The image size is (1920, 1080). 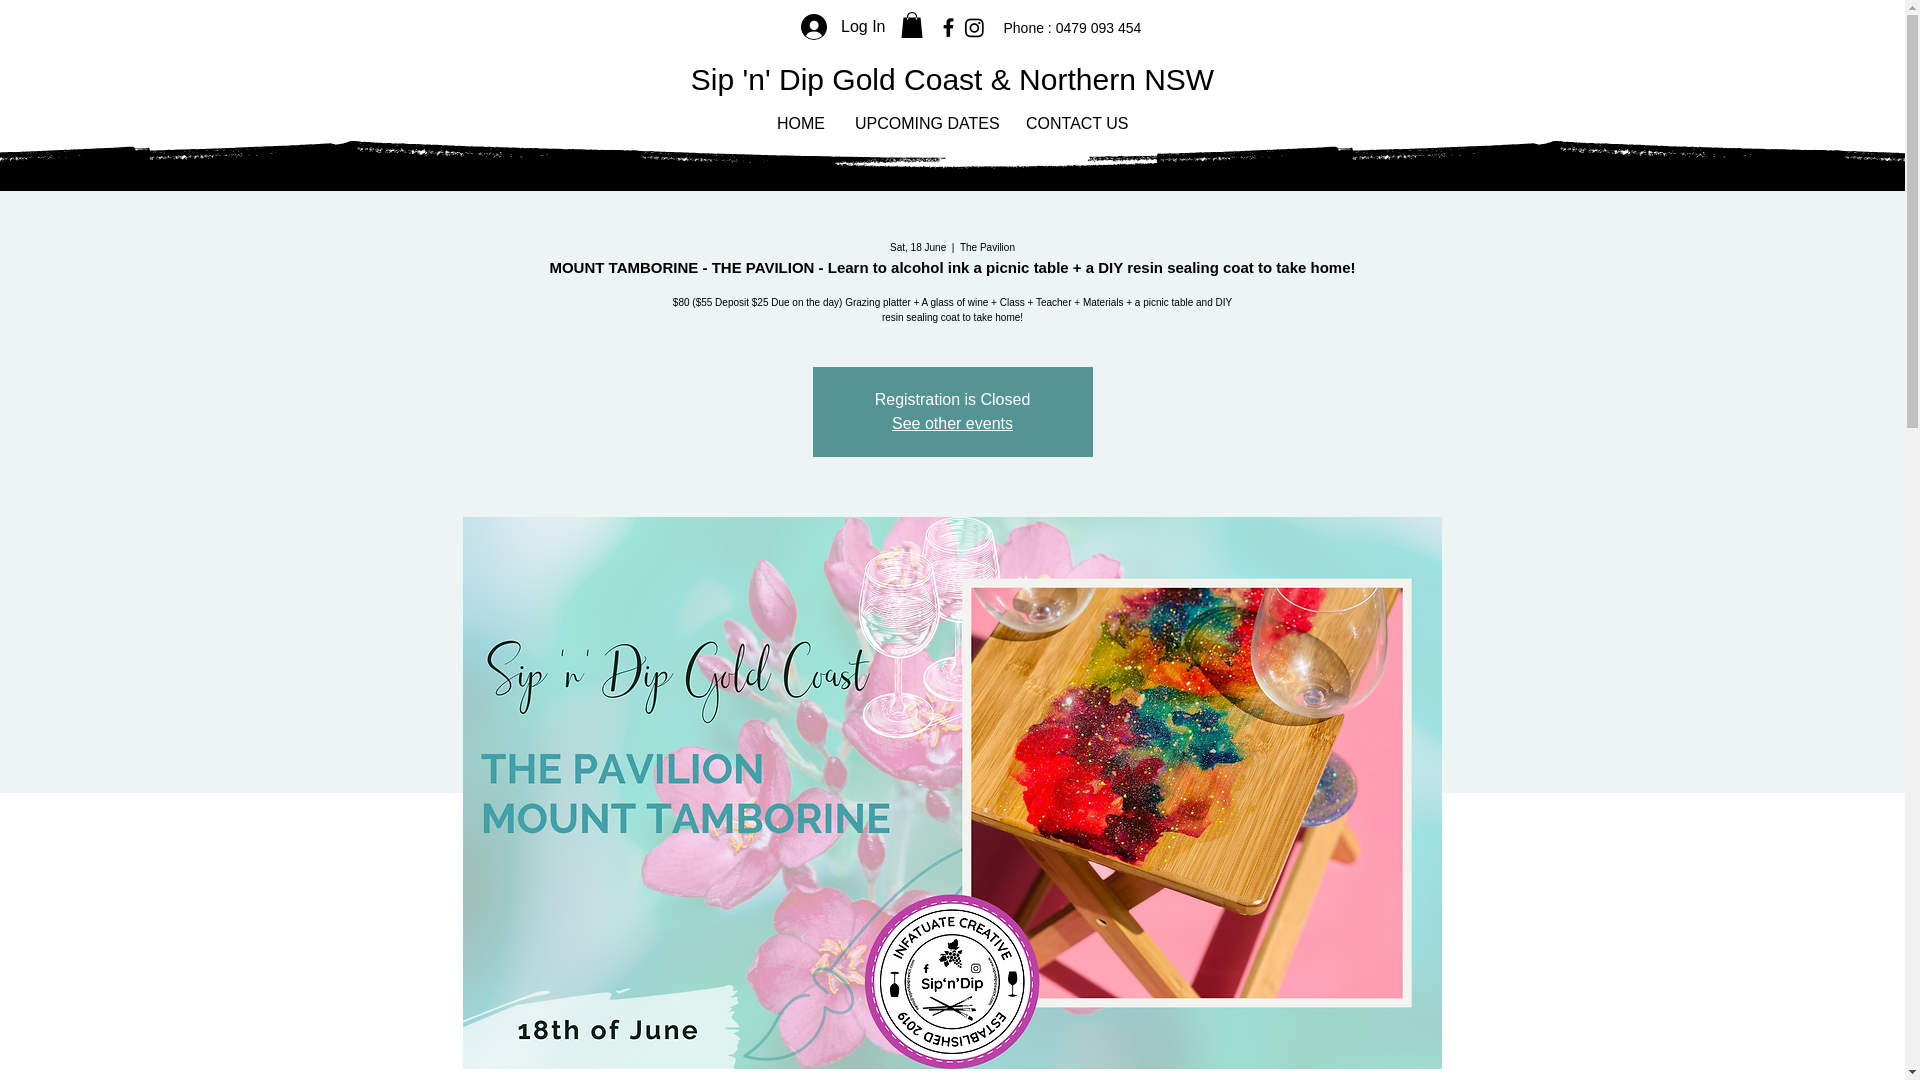 What do you see at coordinates (801, 124) in the screenshot?
I see `HOME` at bounding box center [801, 124].